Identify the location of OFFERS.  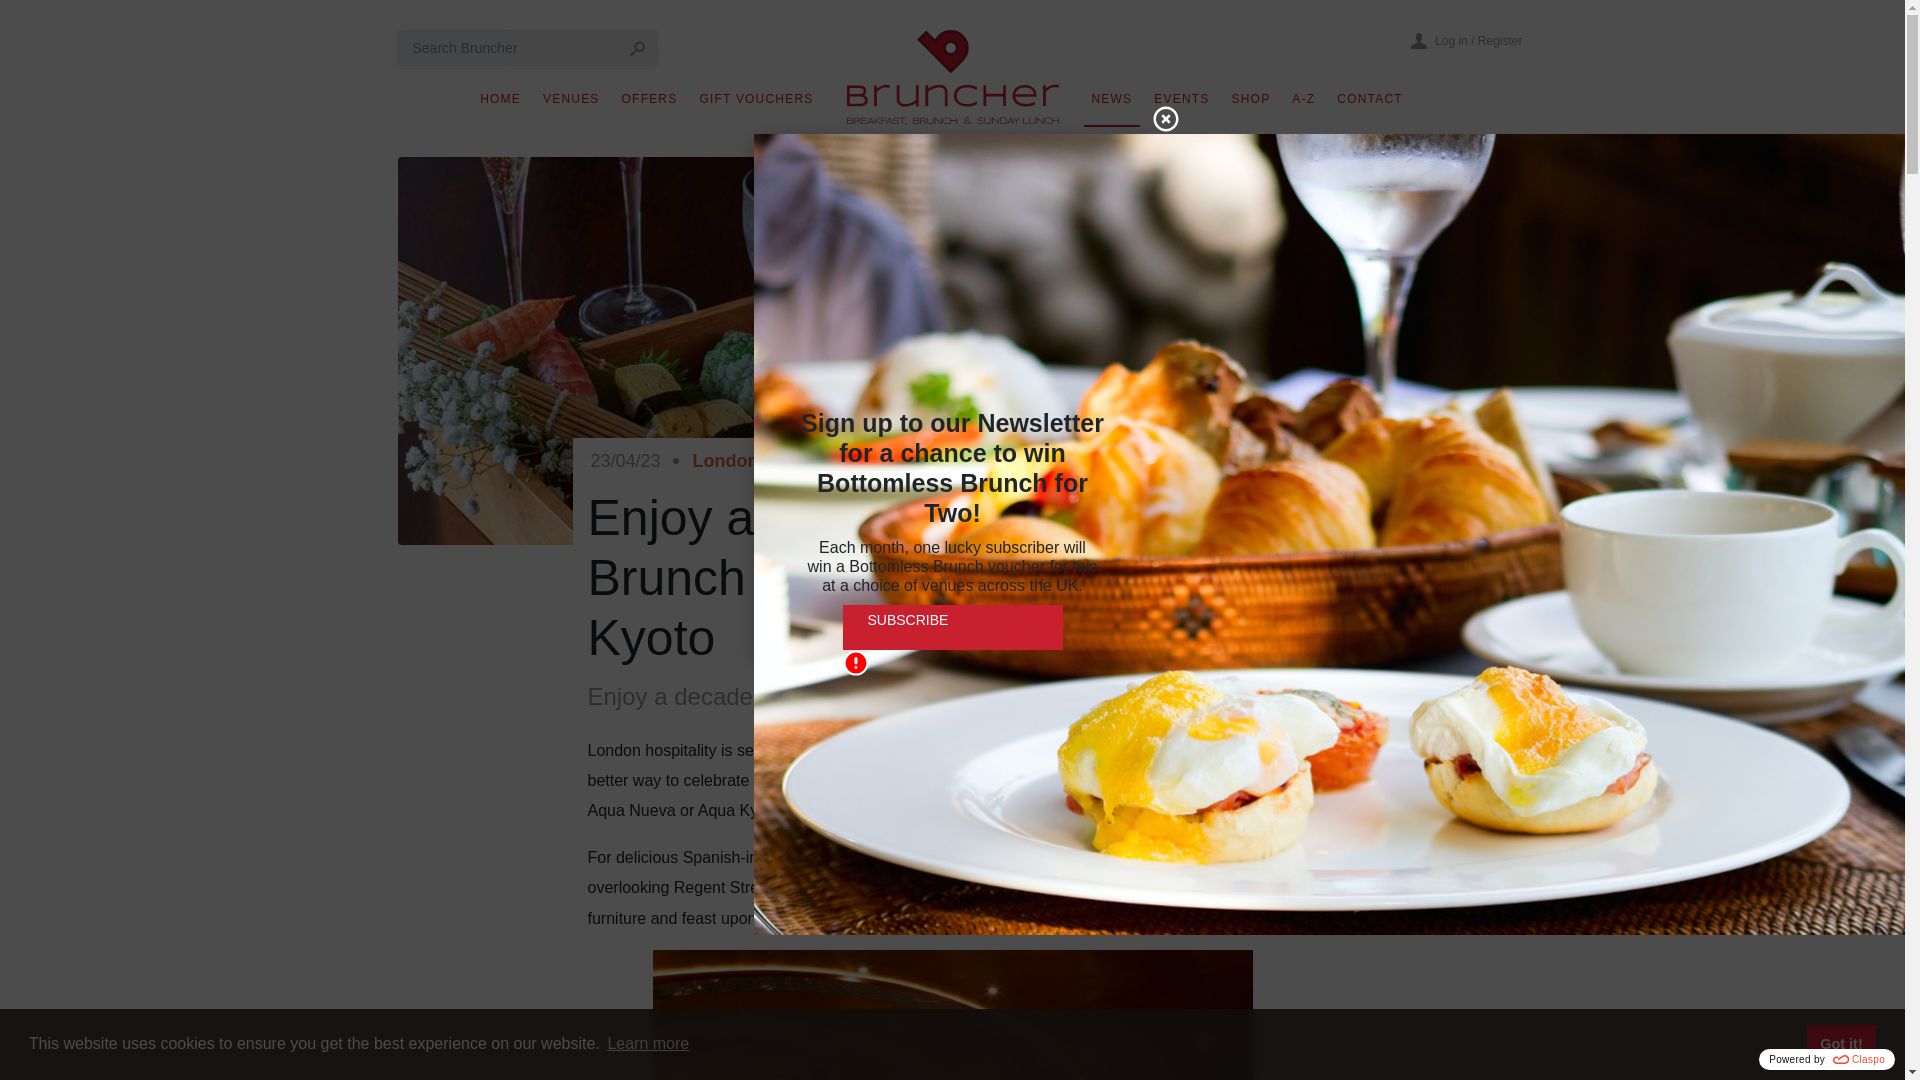
(650, 104).